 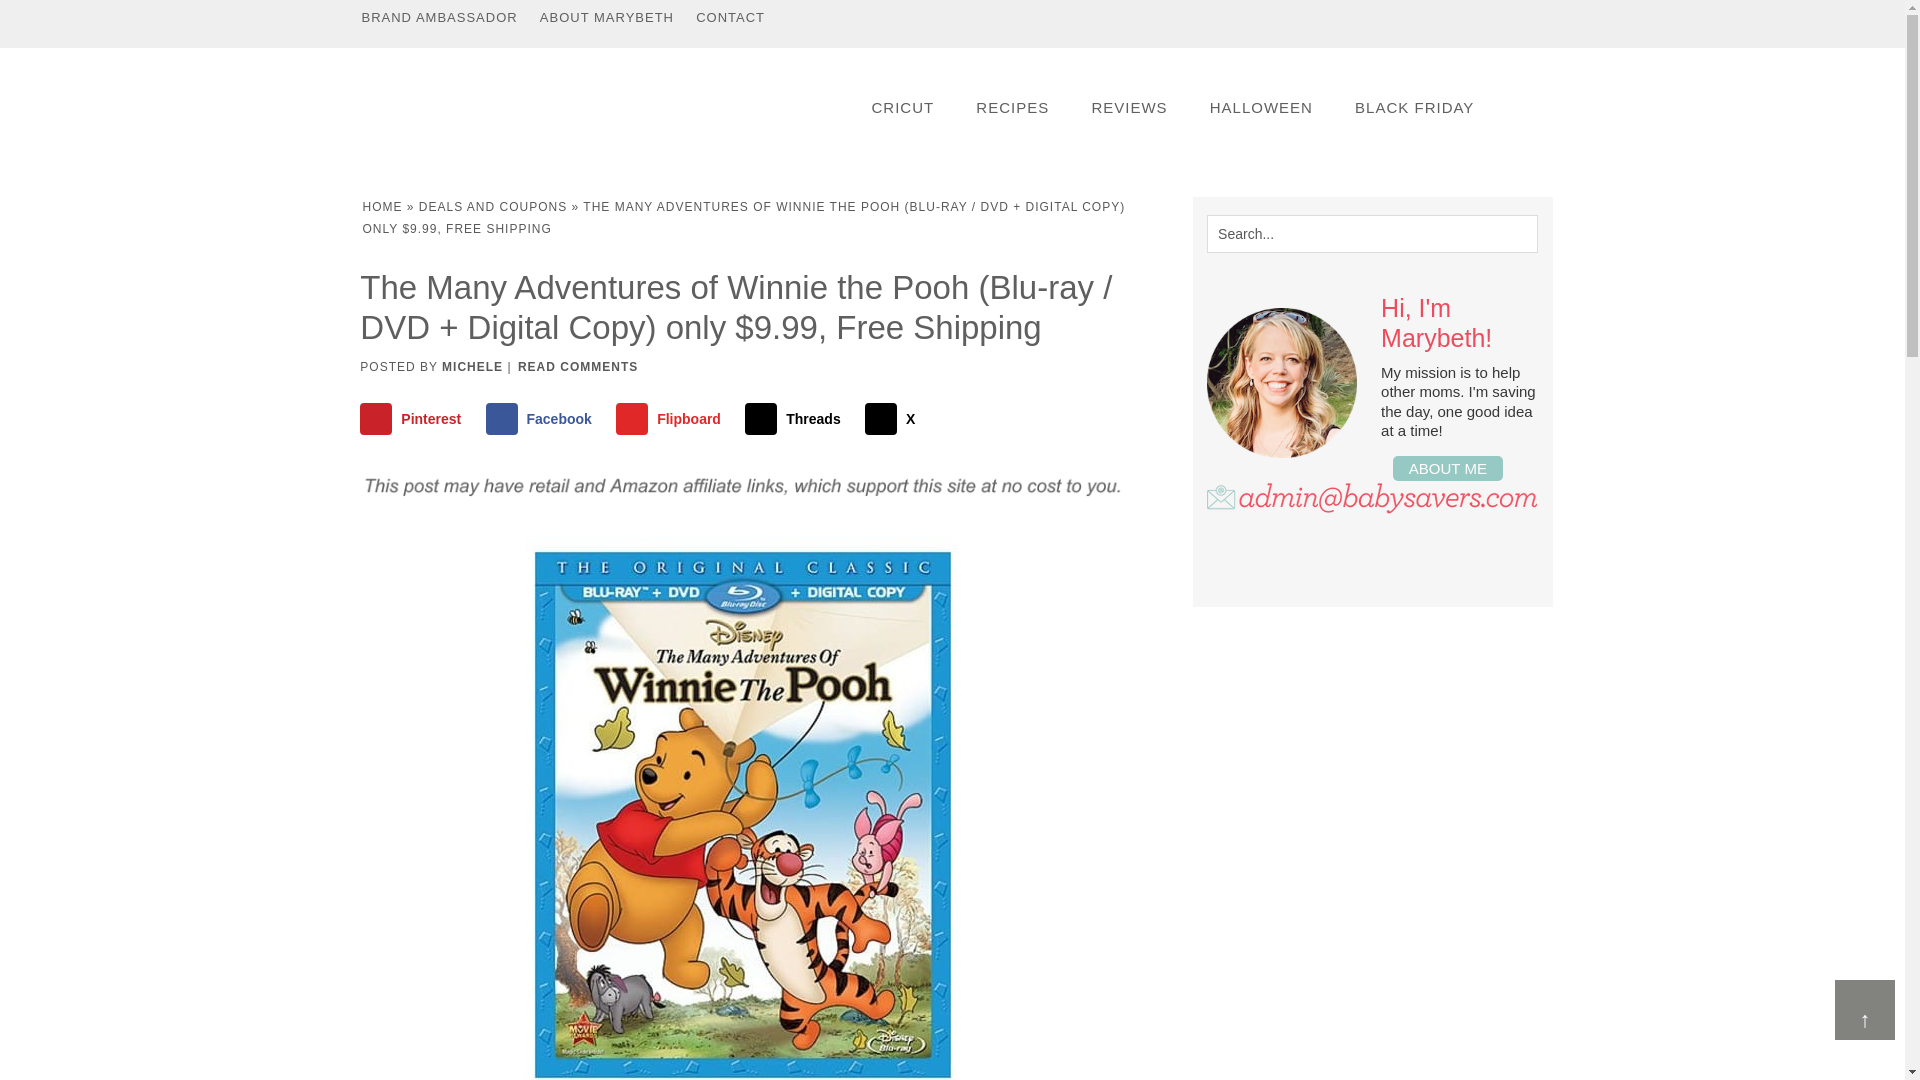 What do you see at coordinates (472, 366) in the screenshot?
I see `MICHELE` at bounding box center [472, 366].